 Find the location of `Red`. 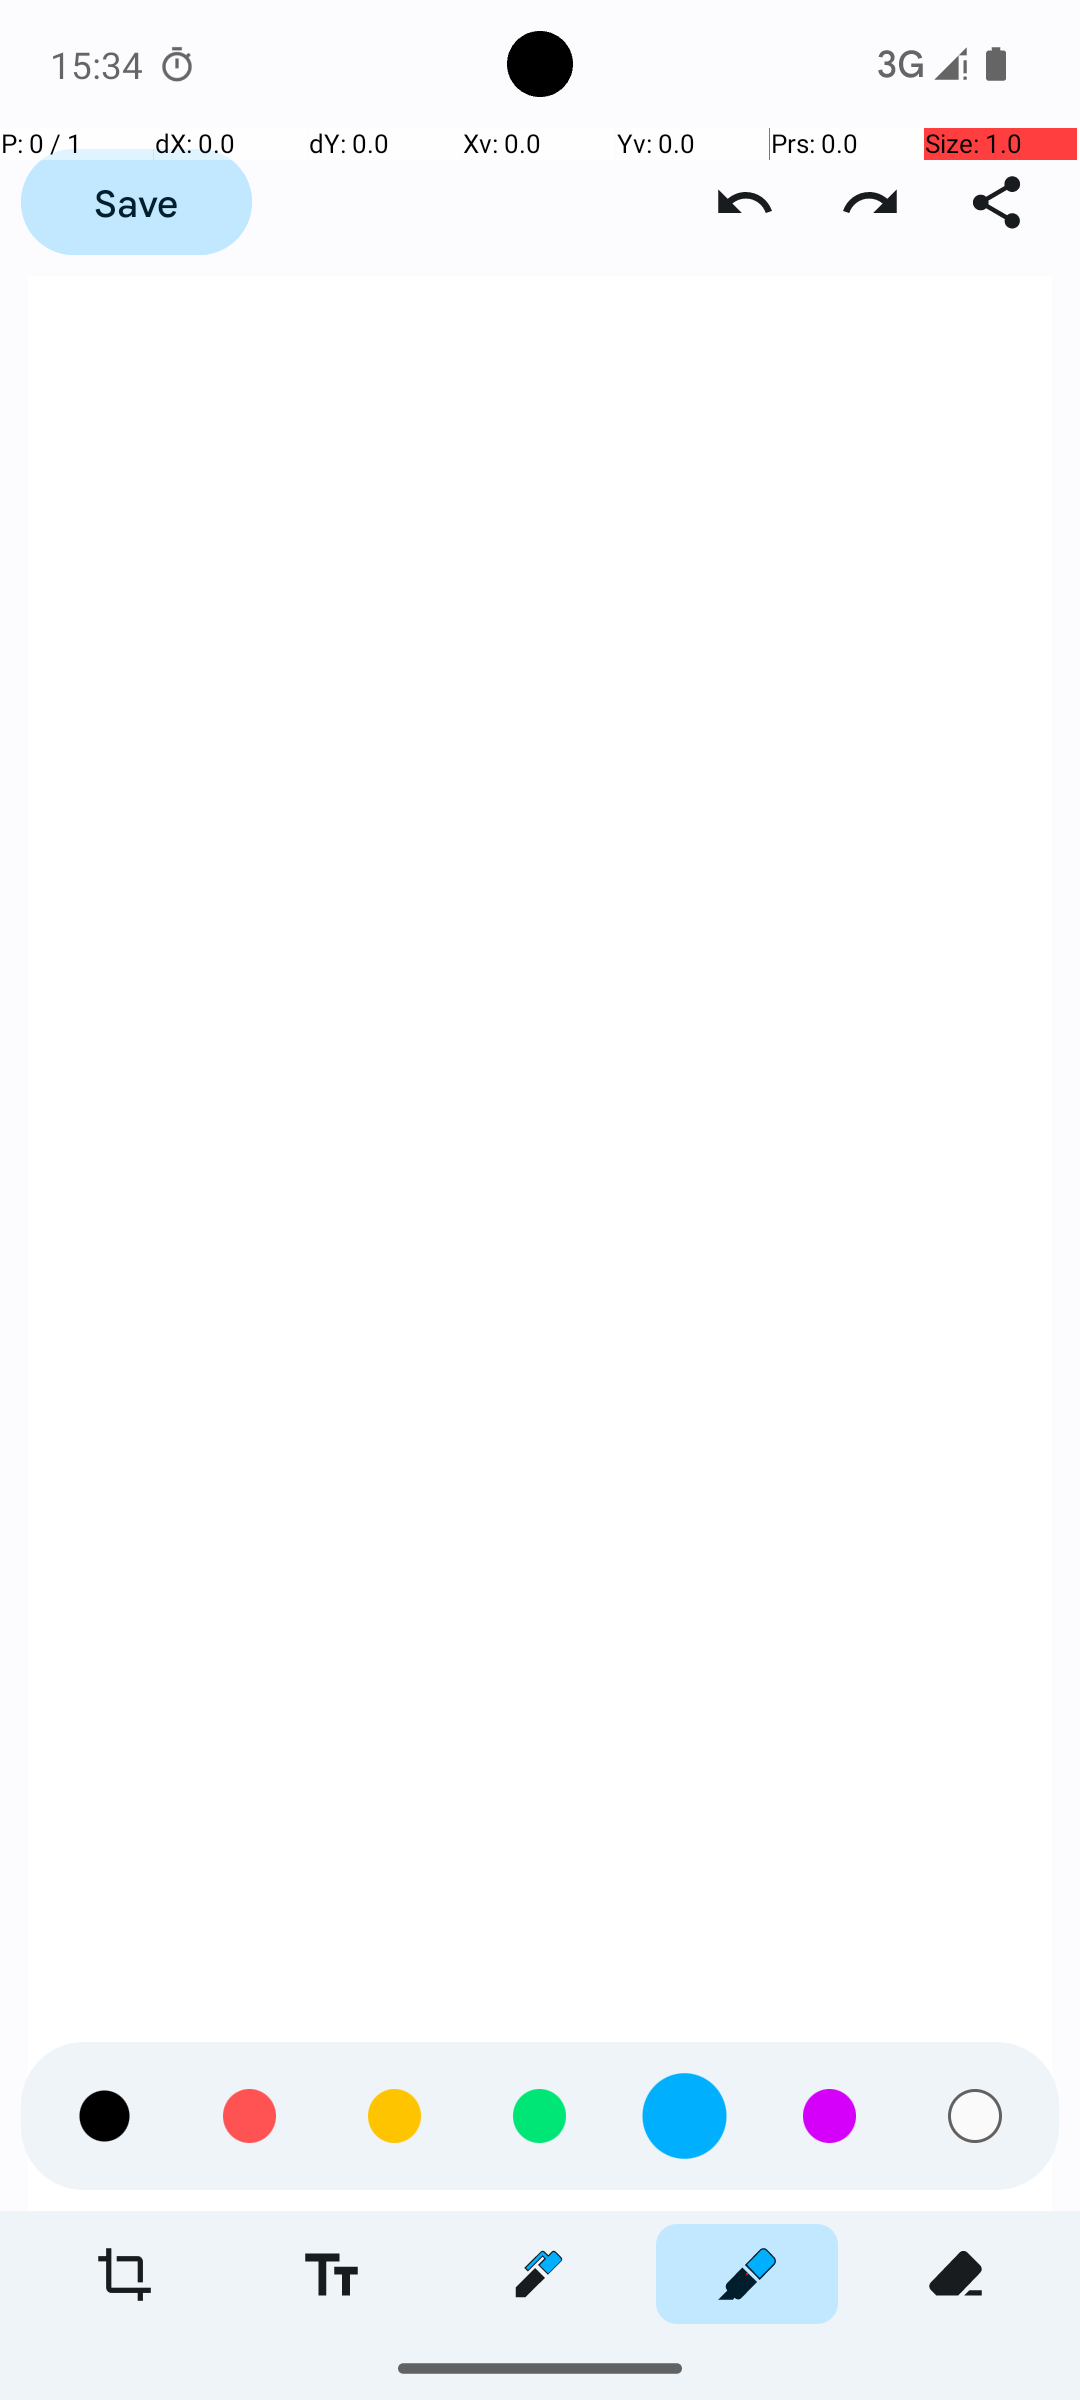

Red is located at coordinates (250, 2219).